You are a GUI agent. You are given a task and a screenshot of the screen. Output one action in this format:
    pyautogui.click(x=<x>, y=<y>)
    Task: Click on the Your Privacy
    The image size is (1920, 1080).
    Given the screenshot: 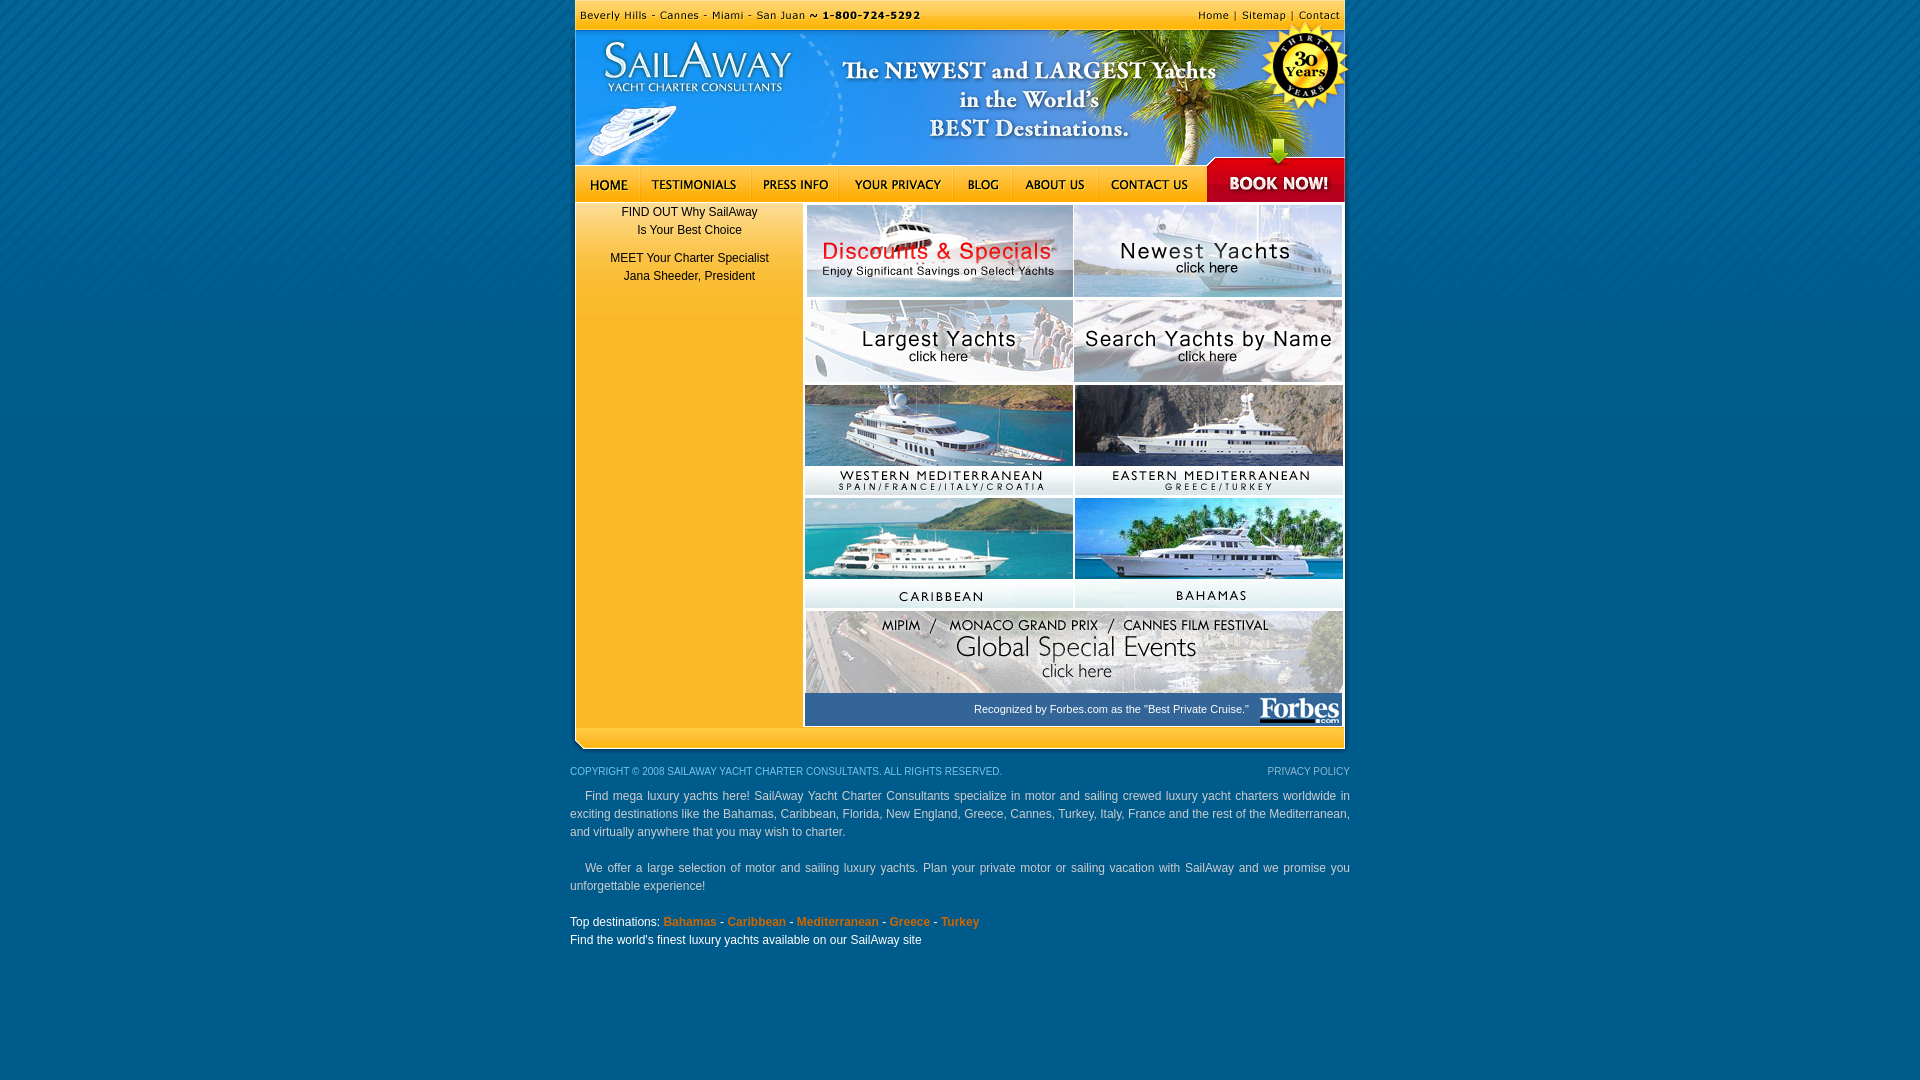 What is the action you would take?
    pyautogui.click(x=896, y=184)
    